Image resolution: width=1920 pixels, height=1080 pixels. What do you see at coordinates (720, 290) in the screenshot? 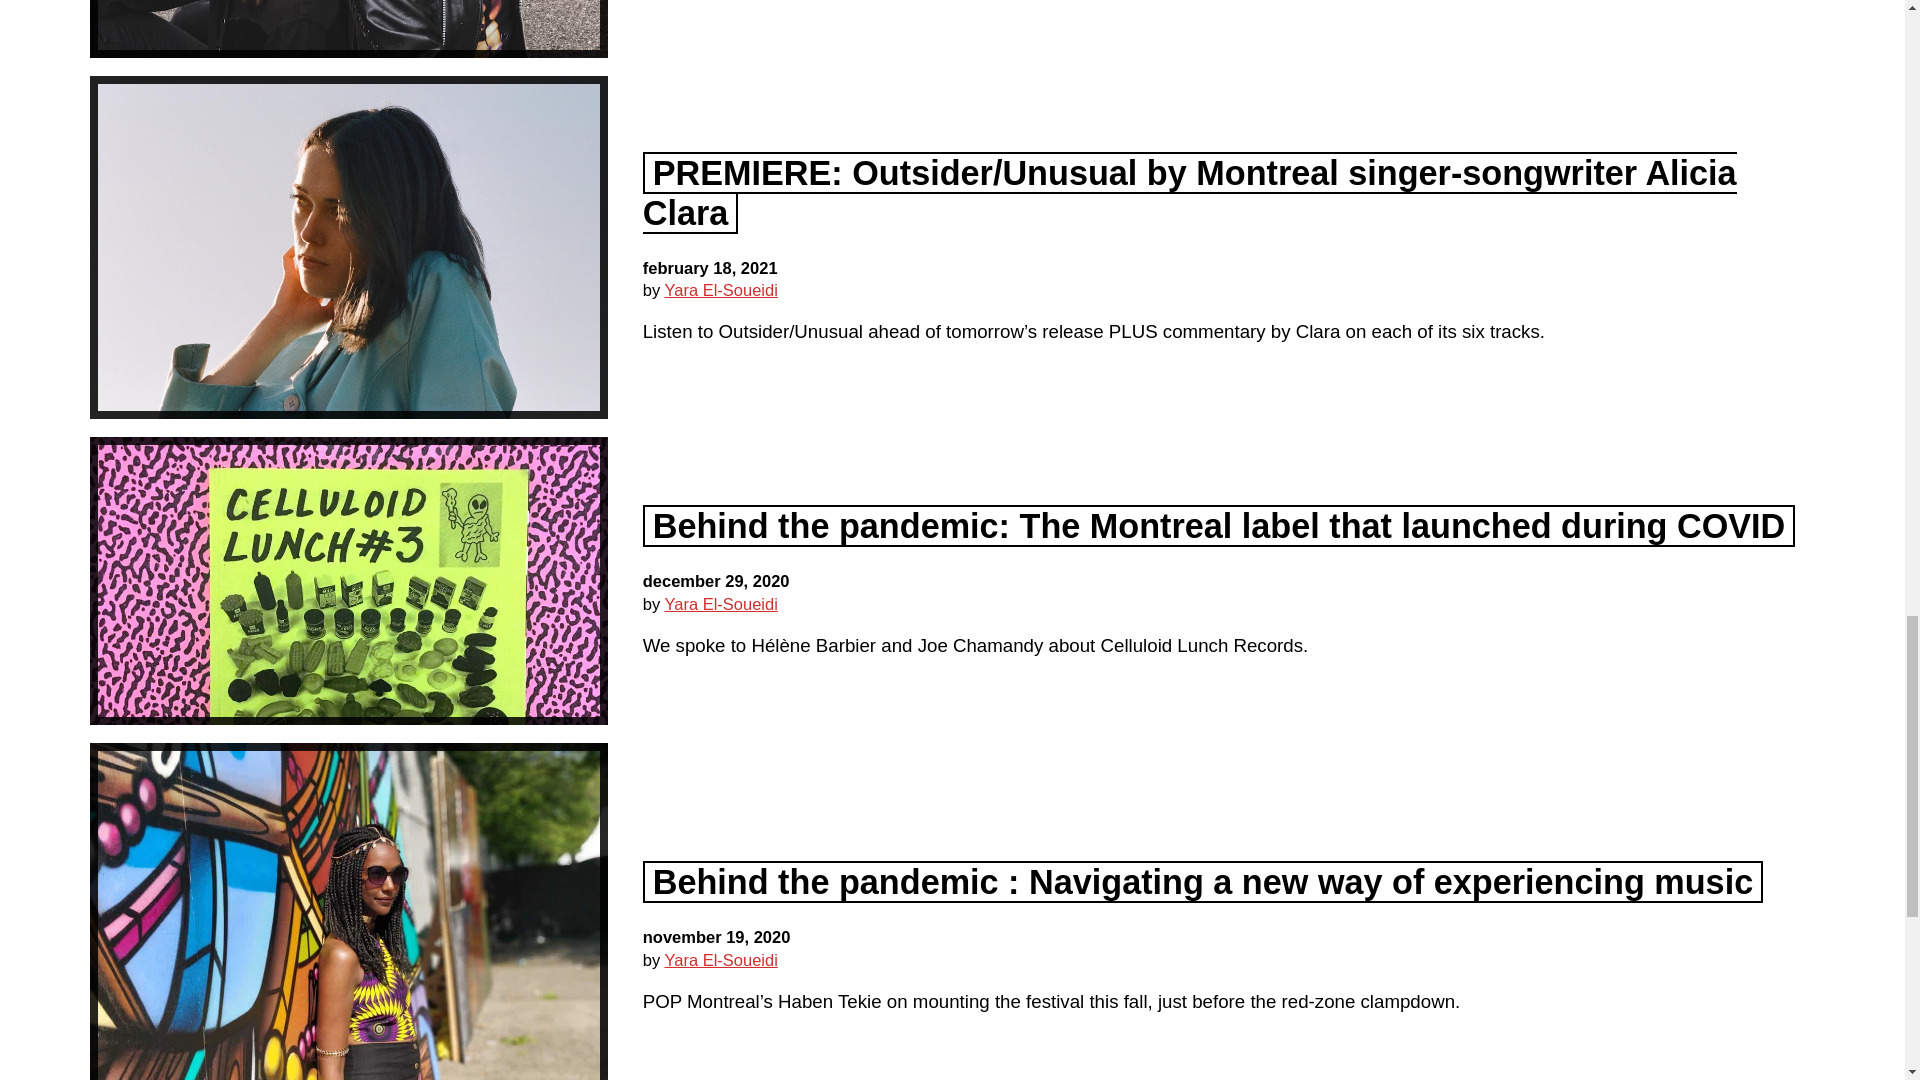
I see `Yara El-Soueidi` at bounding box center [720, 290].